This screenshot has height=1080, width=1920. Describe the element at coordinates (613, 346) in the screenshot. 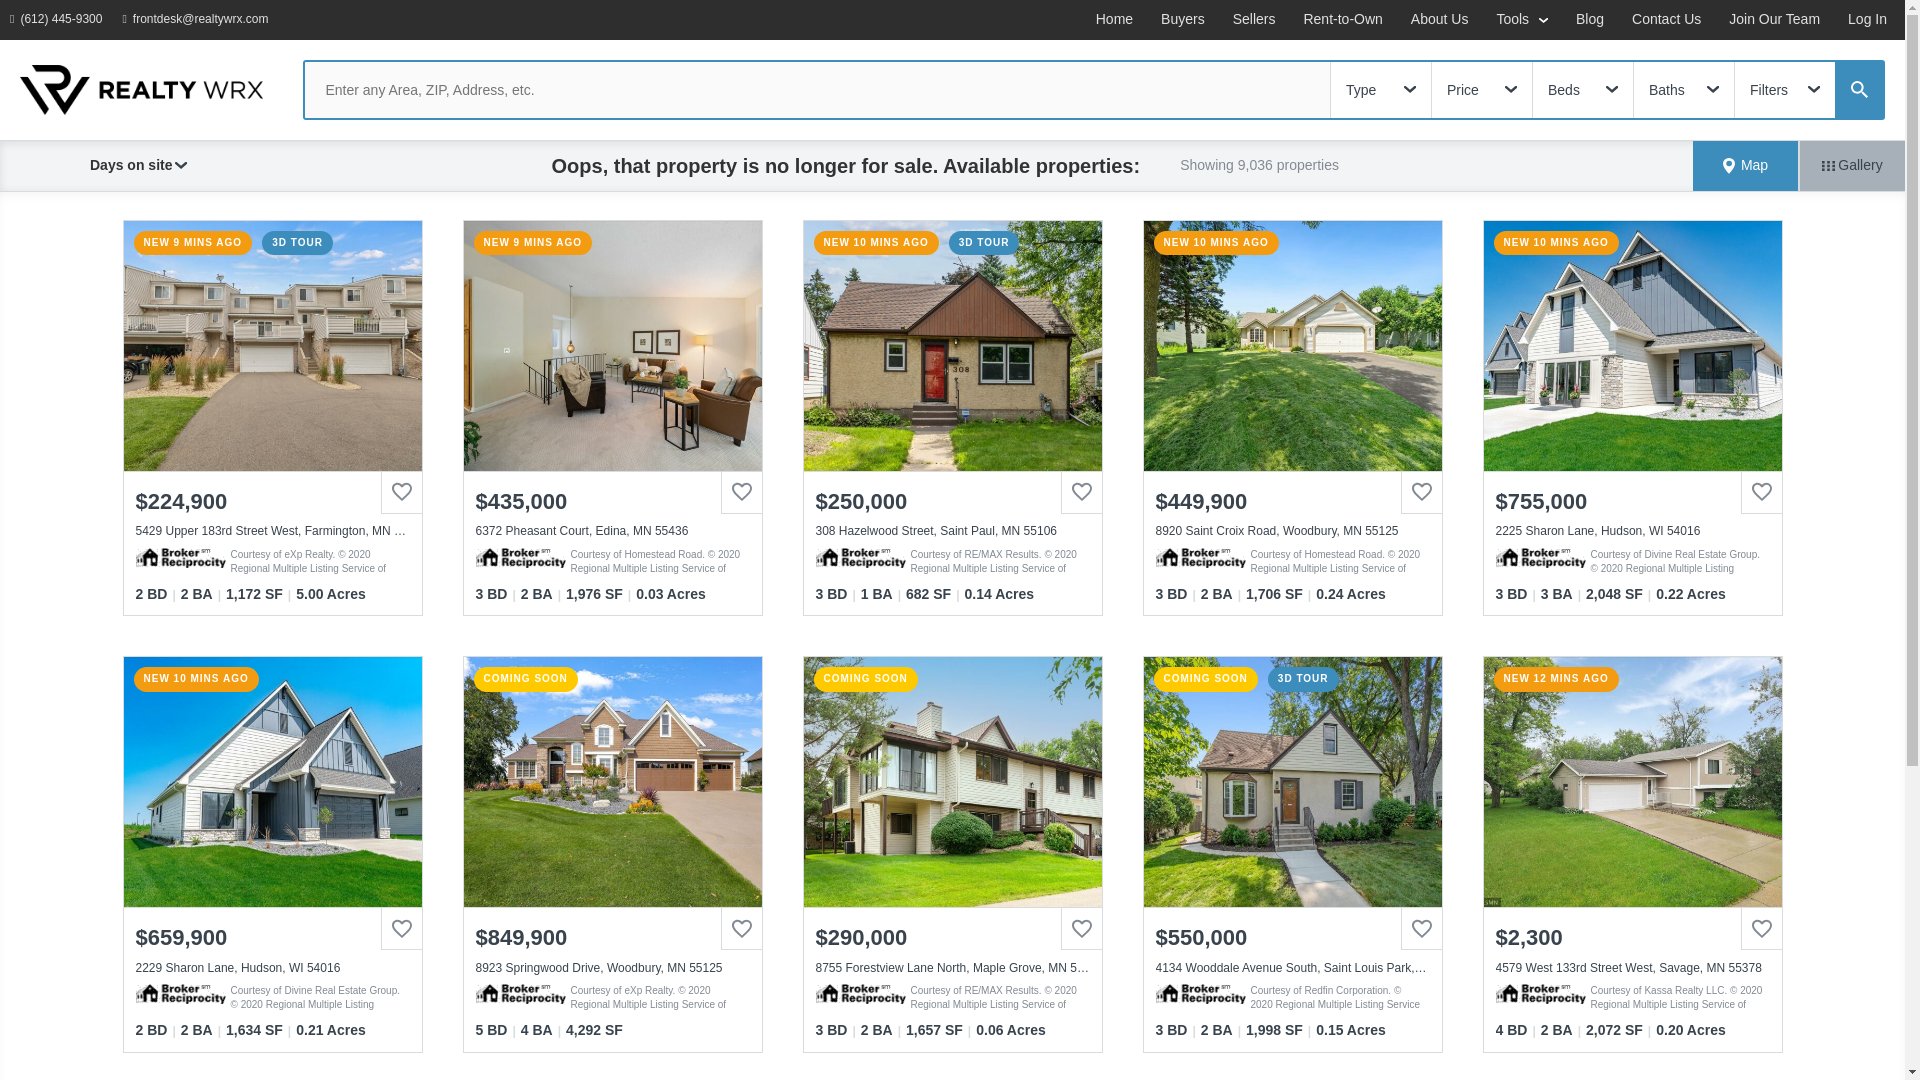

I see `6372 Pheasant Court, Edina, MN 55436` at that location.